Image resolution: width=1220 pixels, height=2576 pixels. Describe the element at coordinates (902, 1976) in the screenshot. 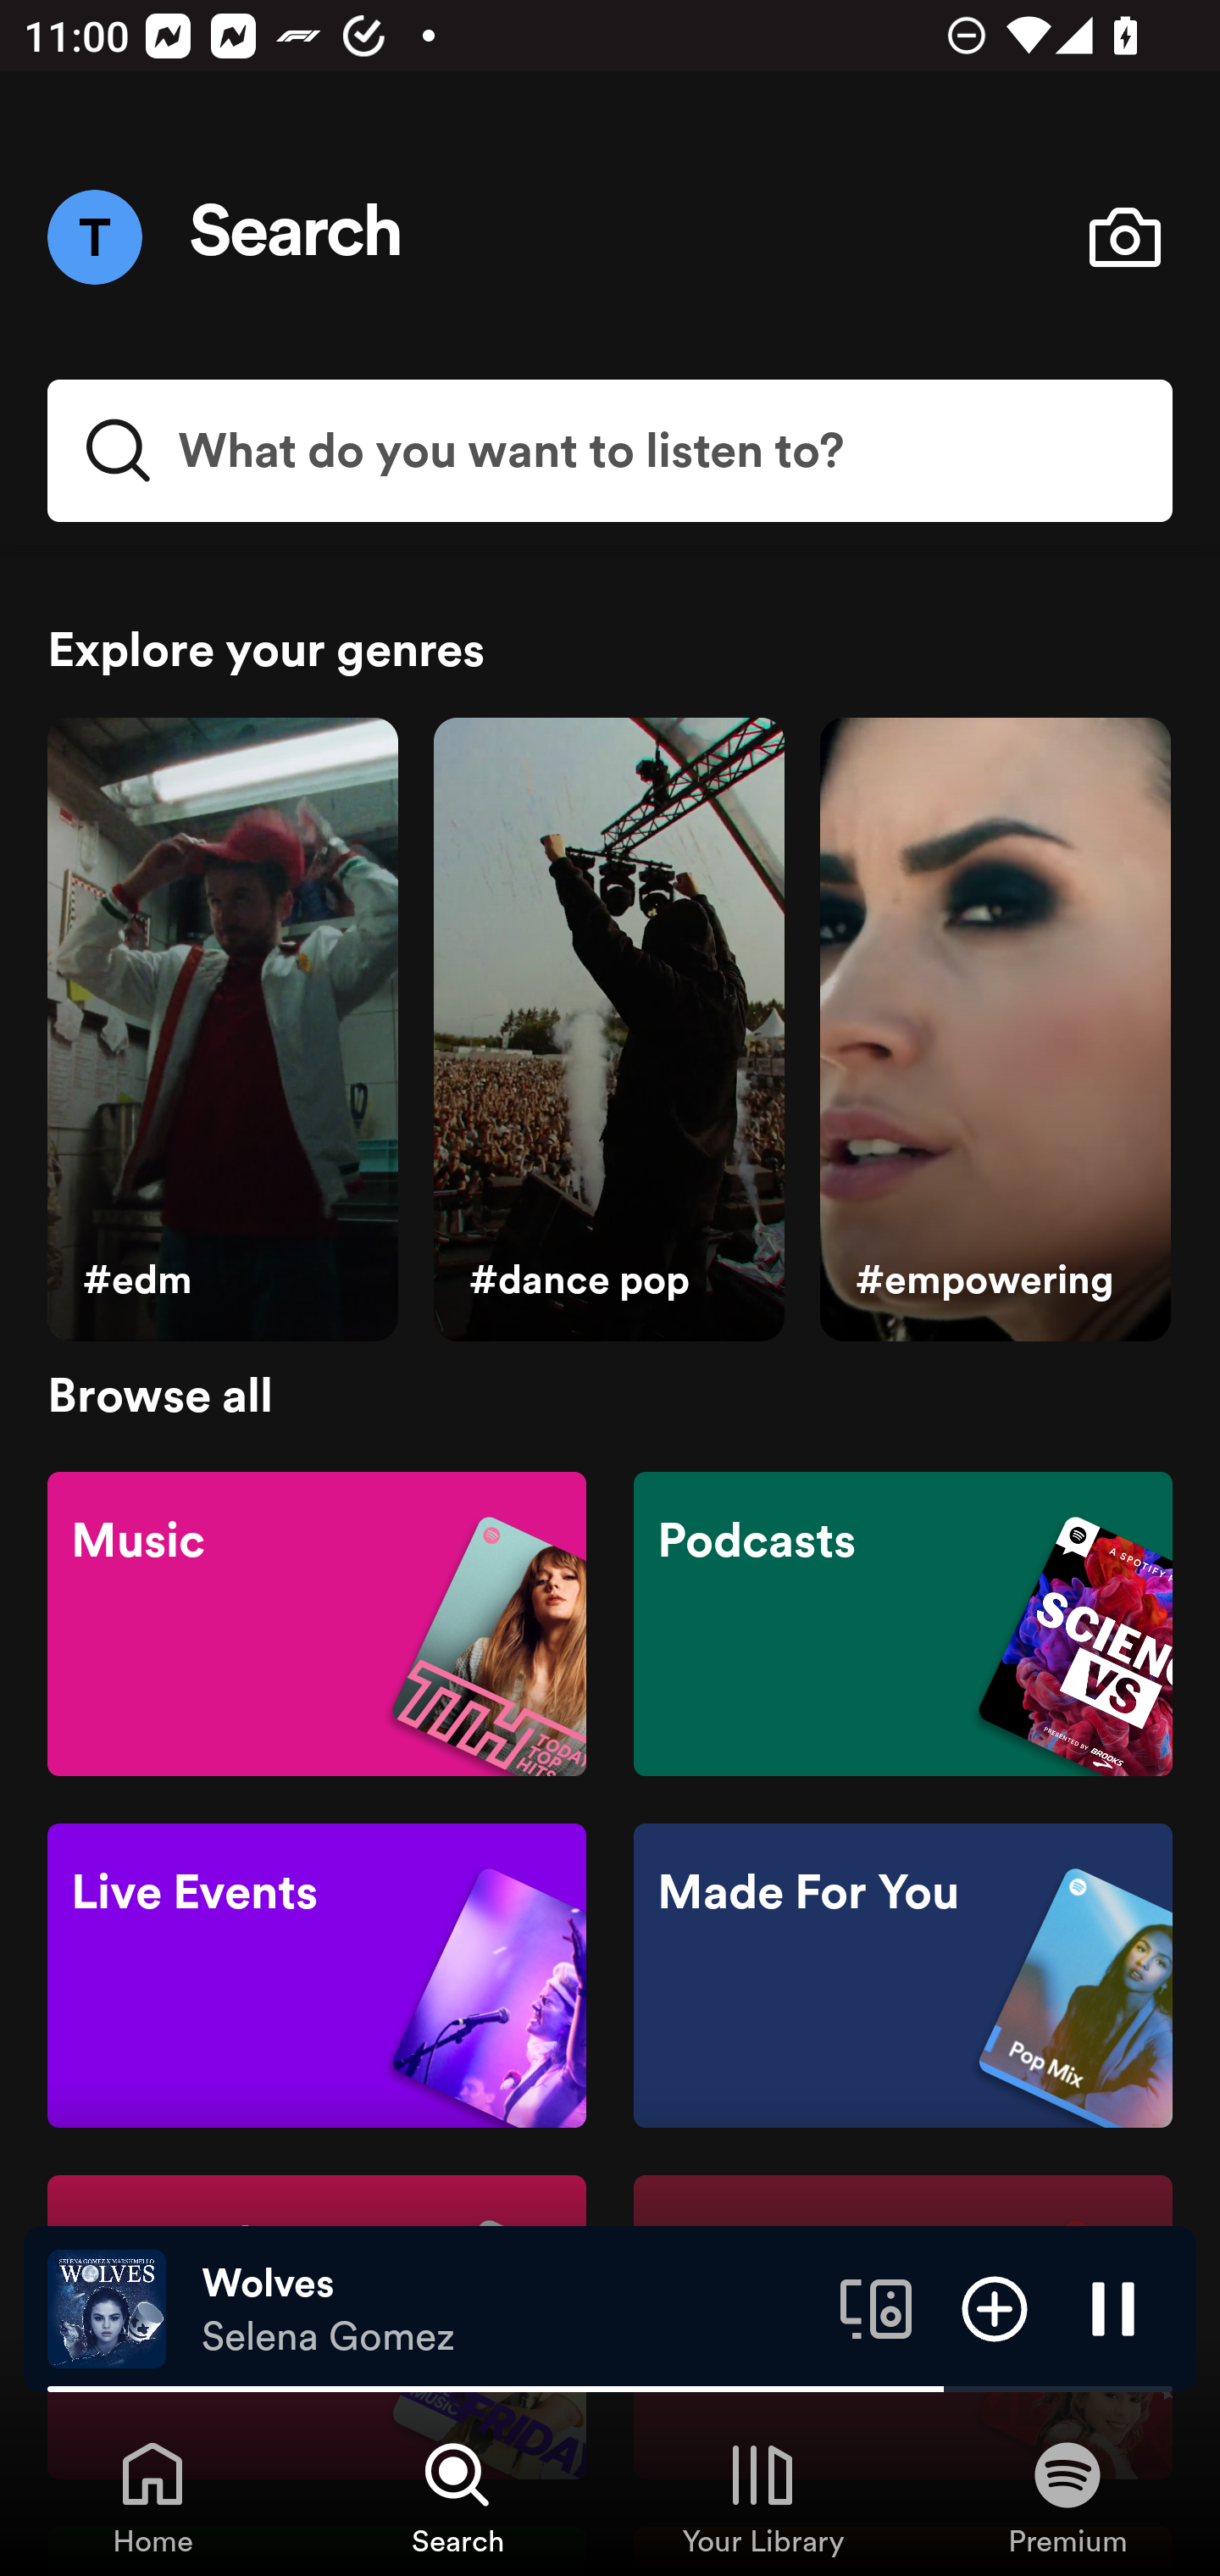

I see `Made For You` at that location.